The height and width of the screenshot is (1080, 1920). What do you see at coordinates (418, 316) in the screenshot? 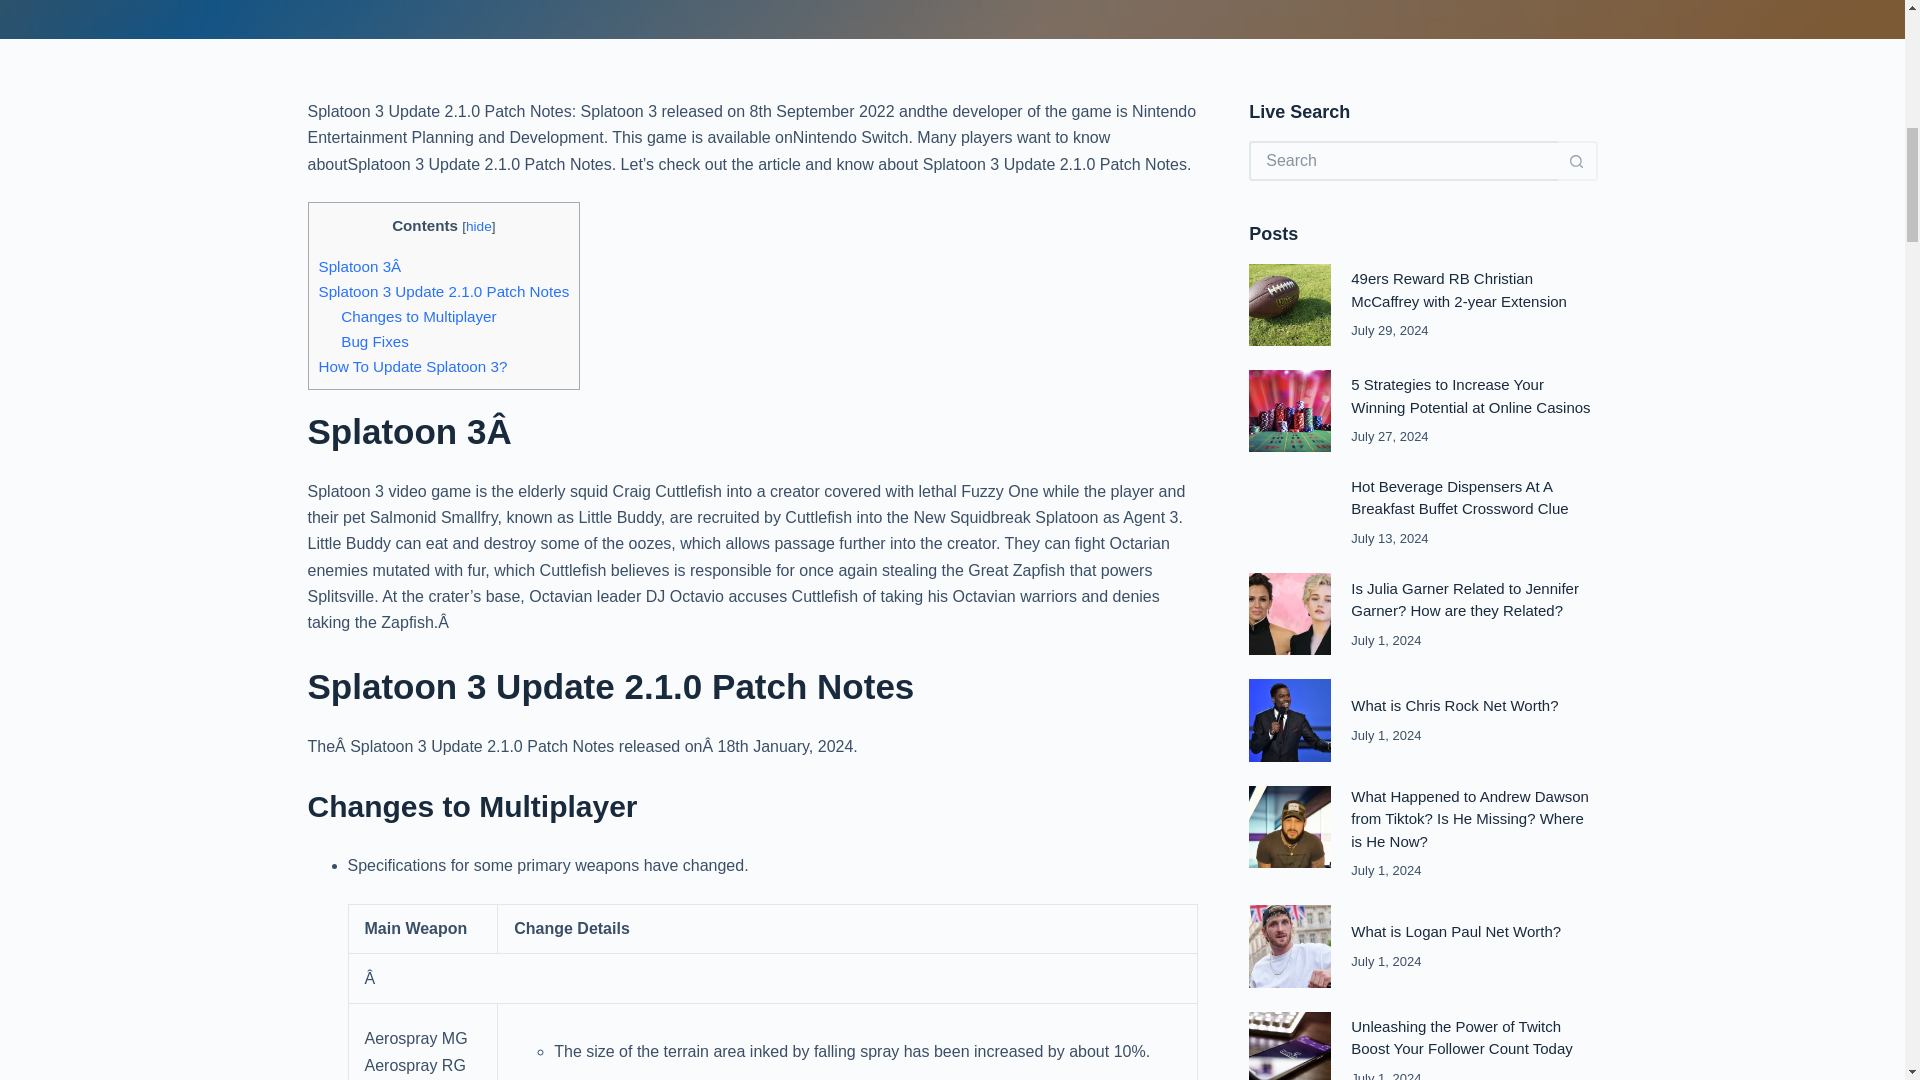
I see `Changes to Multiplayer` at bounding box center [418, 316].